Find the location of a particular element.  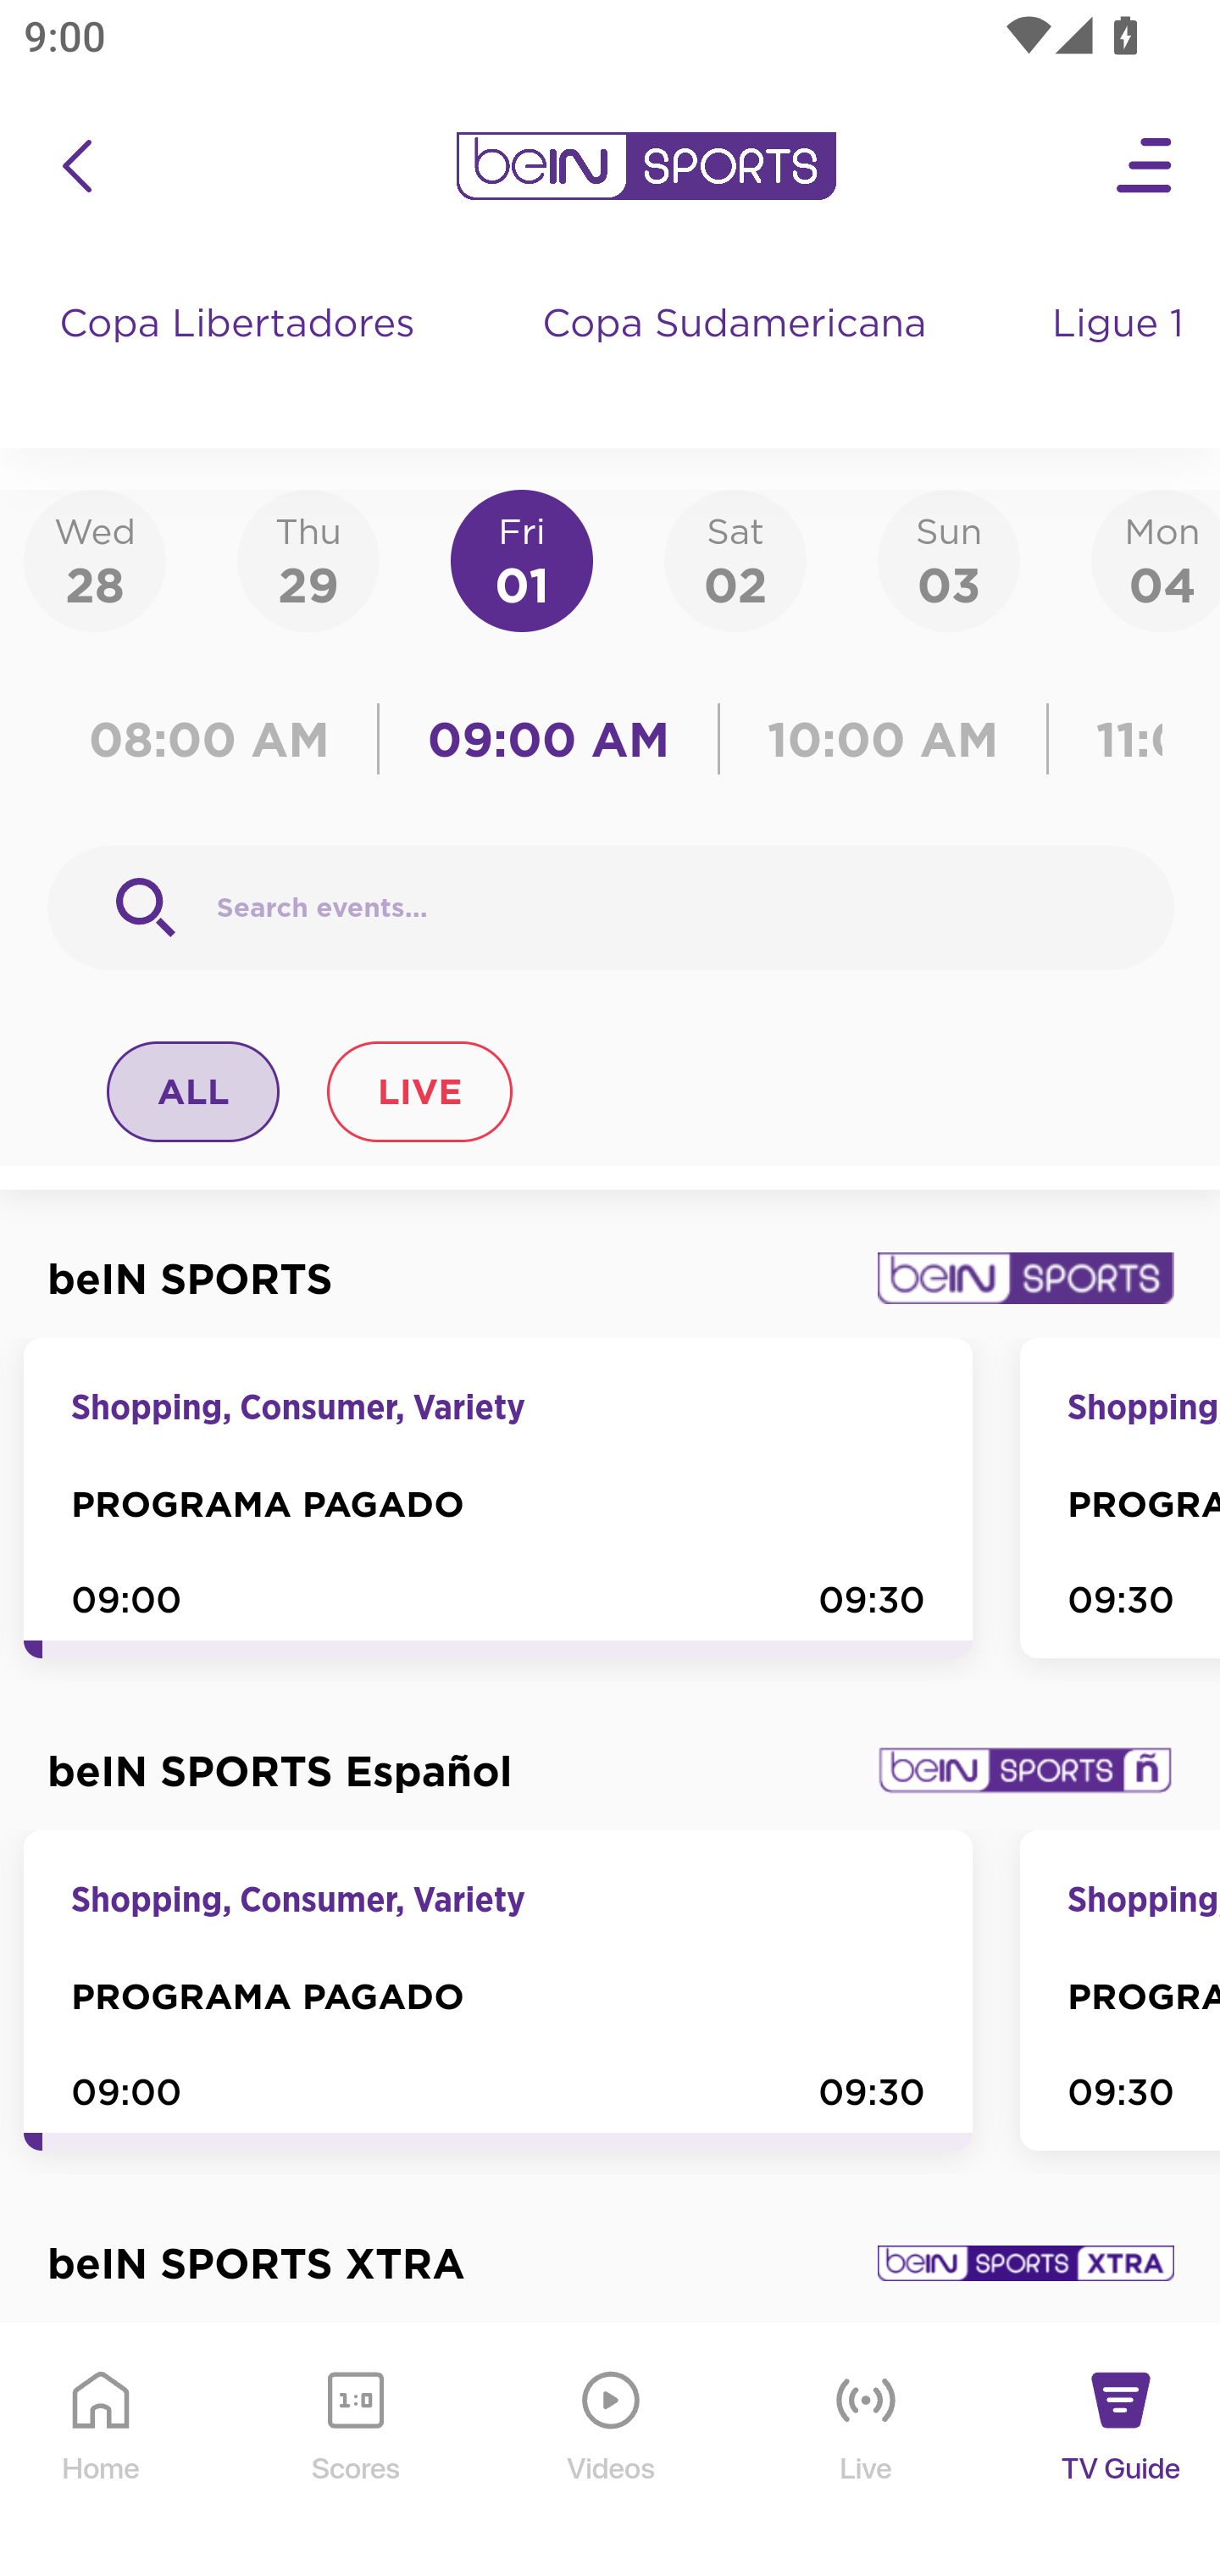

TV Guide TV Guide Icon TV Guide is located at coordinates (1122, 2451).